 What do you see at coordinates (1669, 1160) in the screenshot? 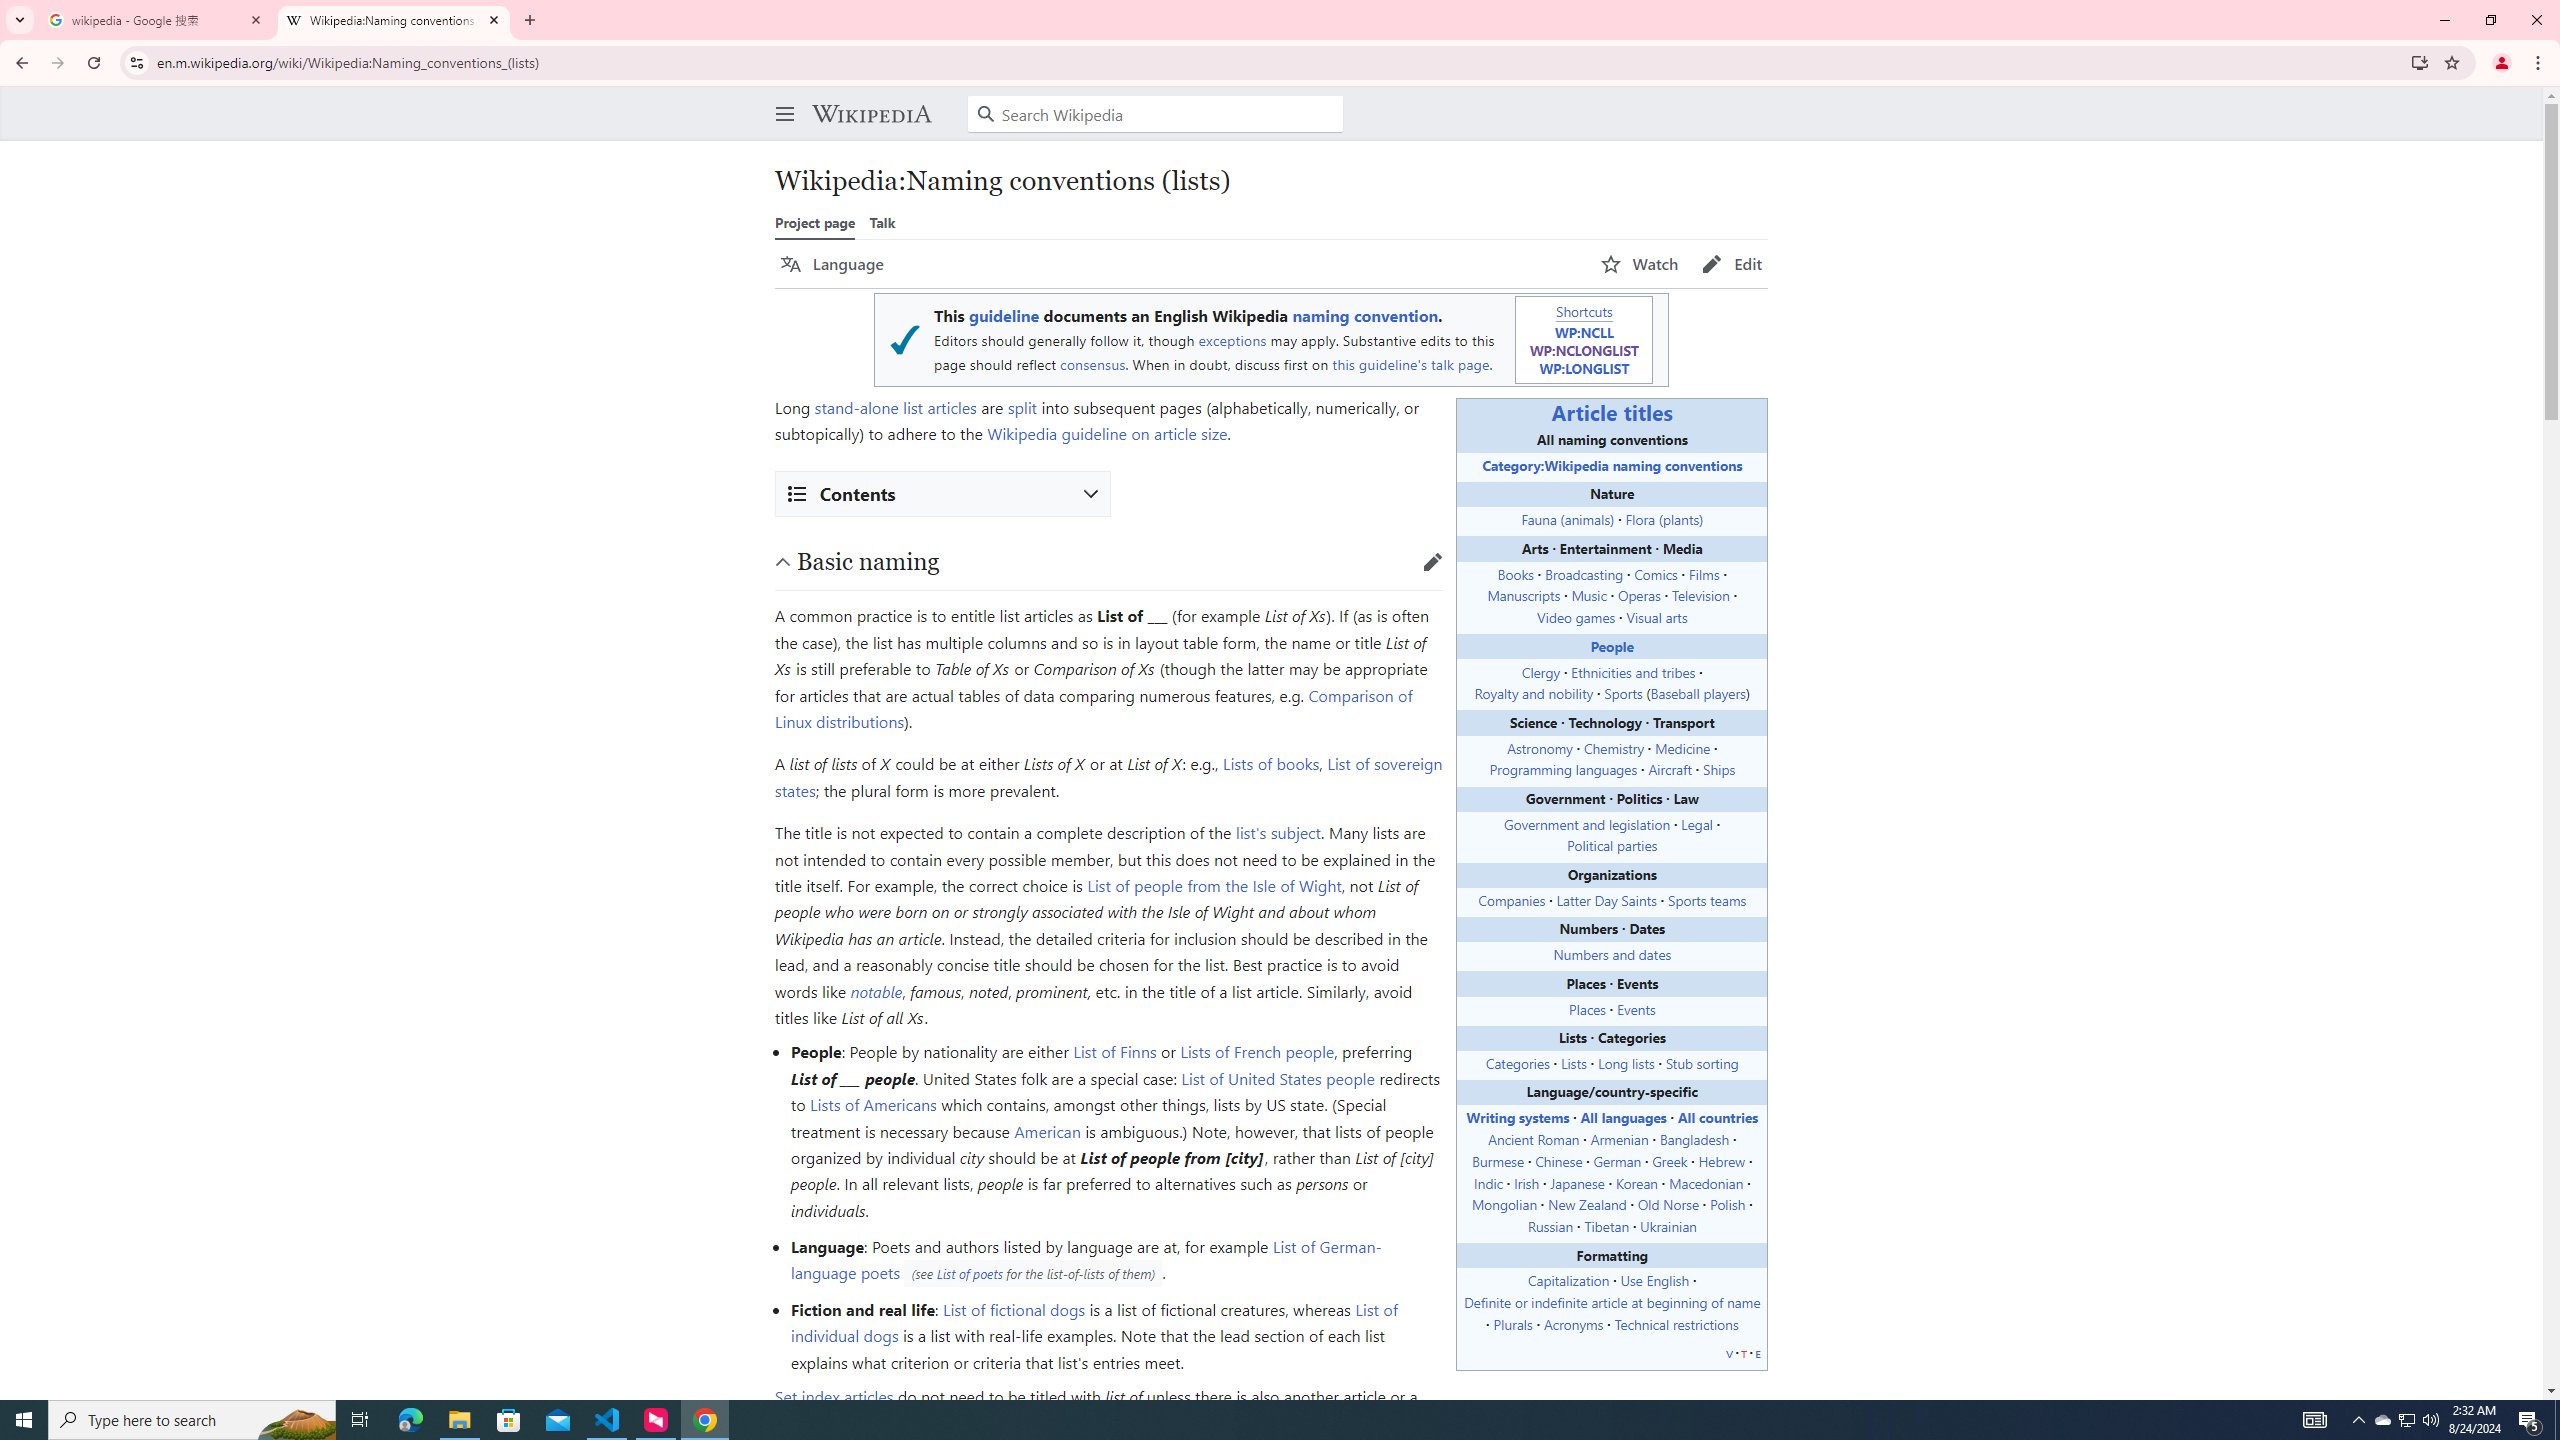
I see `Greek` at bounding box center [1669, 1160].